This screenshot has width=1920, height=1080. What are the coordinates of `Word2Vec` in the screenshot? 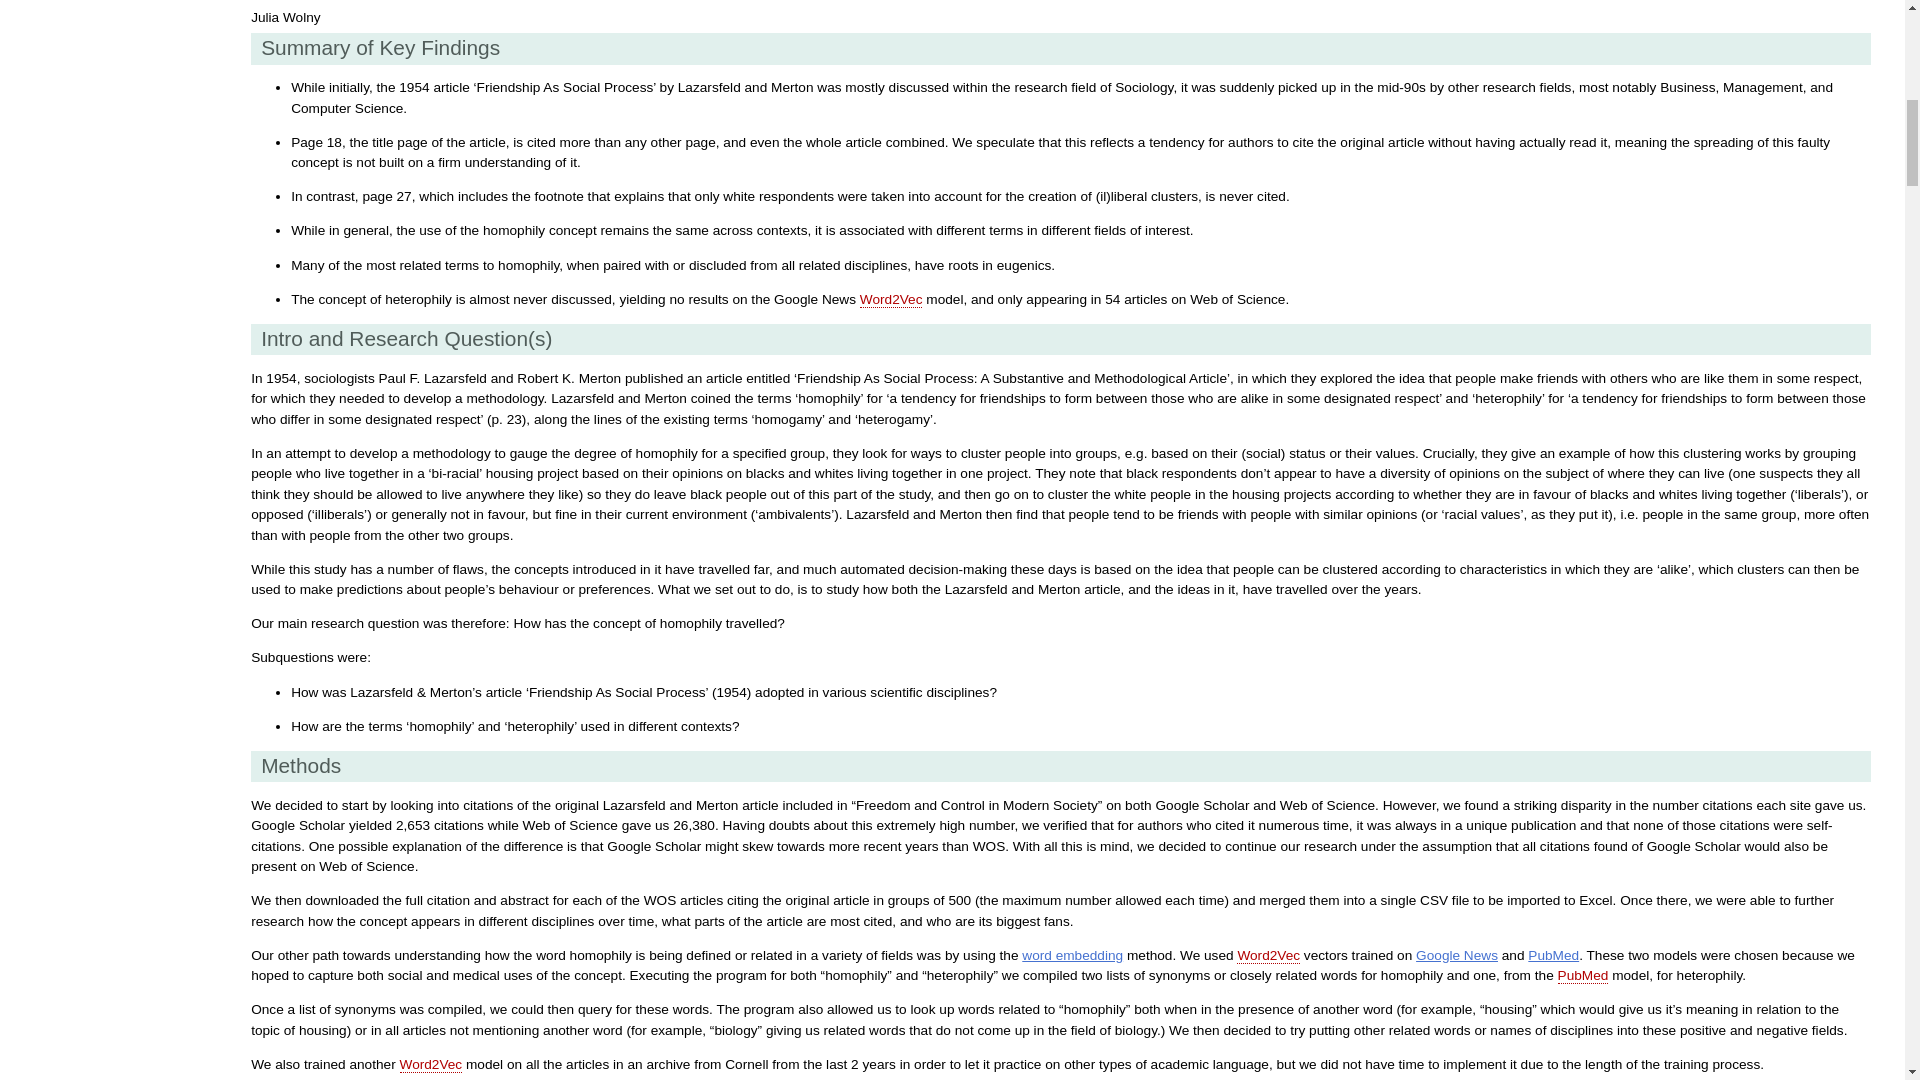 It's located at (892, 299).